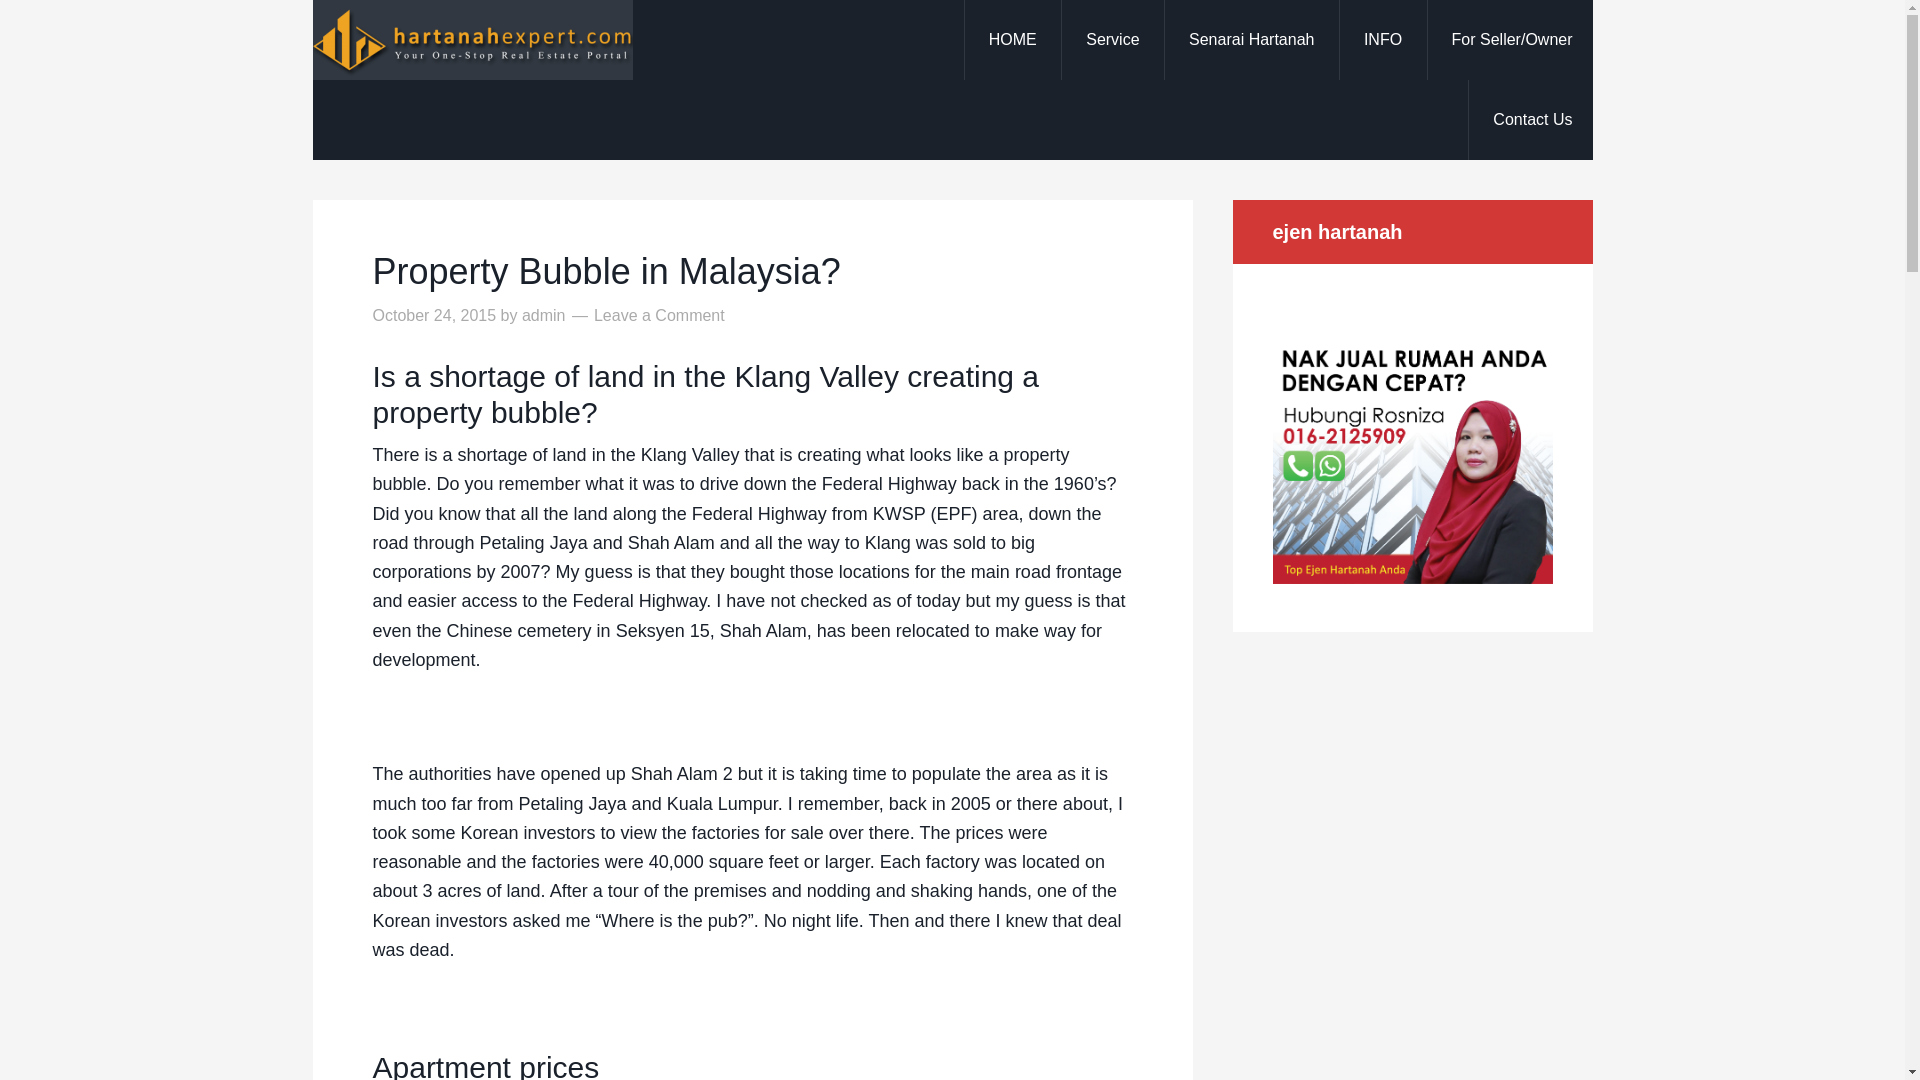 This screenshot has width=1920, height=1080. What do you see at coordinates (544, 315) in the screenshot?
I see `admin` at bounding box center [544, 315].